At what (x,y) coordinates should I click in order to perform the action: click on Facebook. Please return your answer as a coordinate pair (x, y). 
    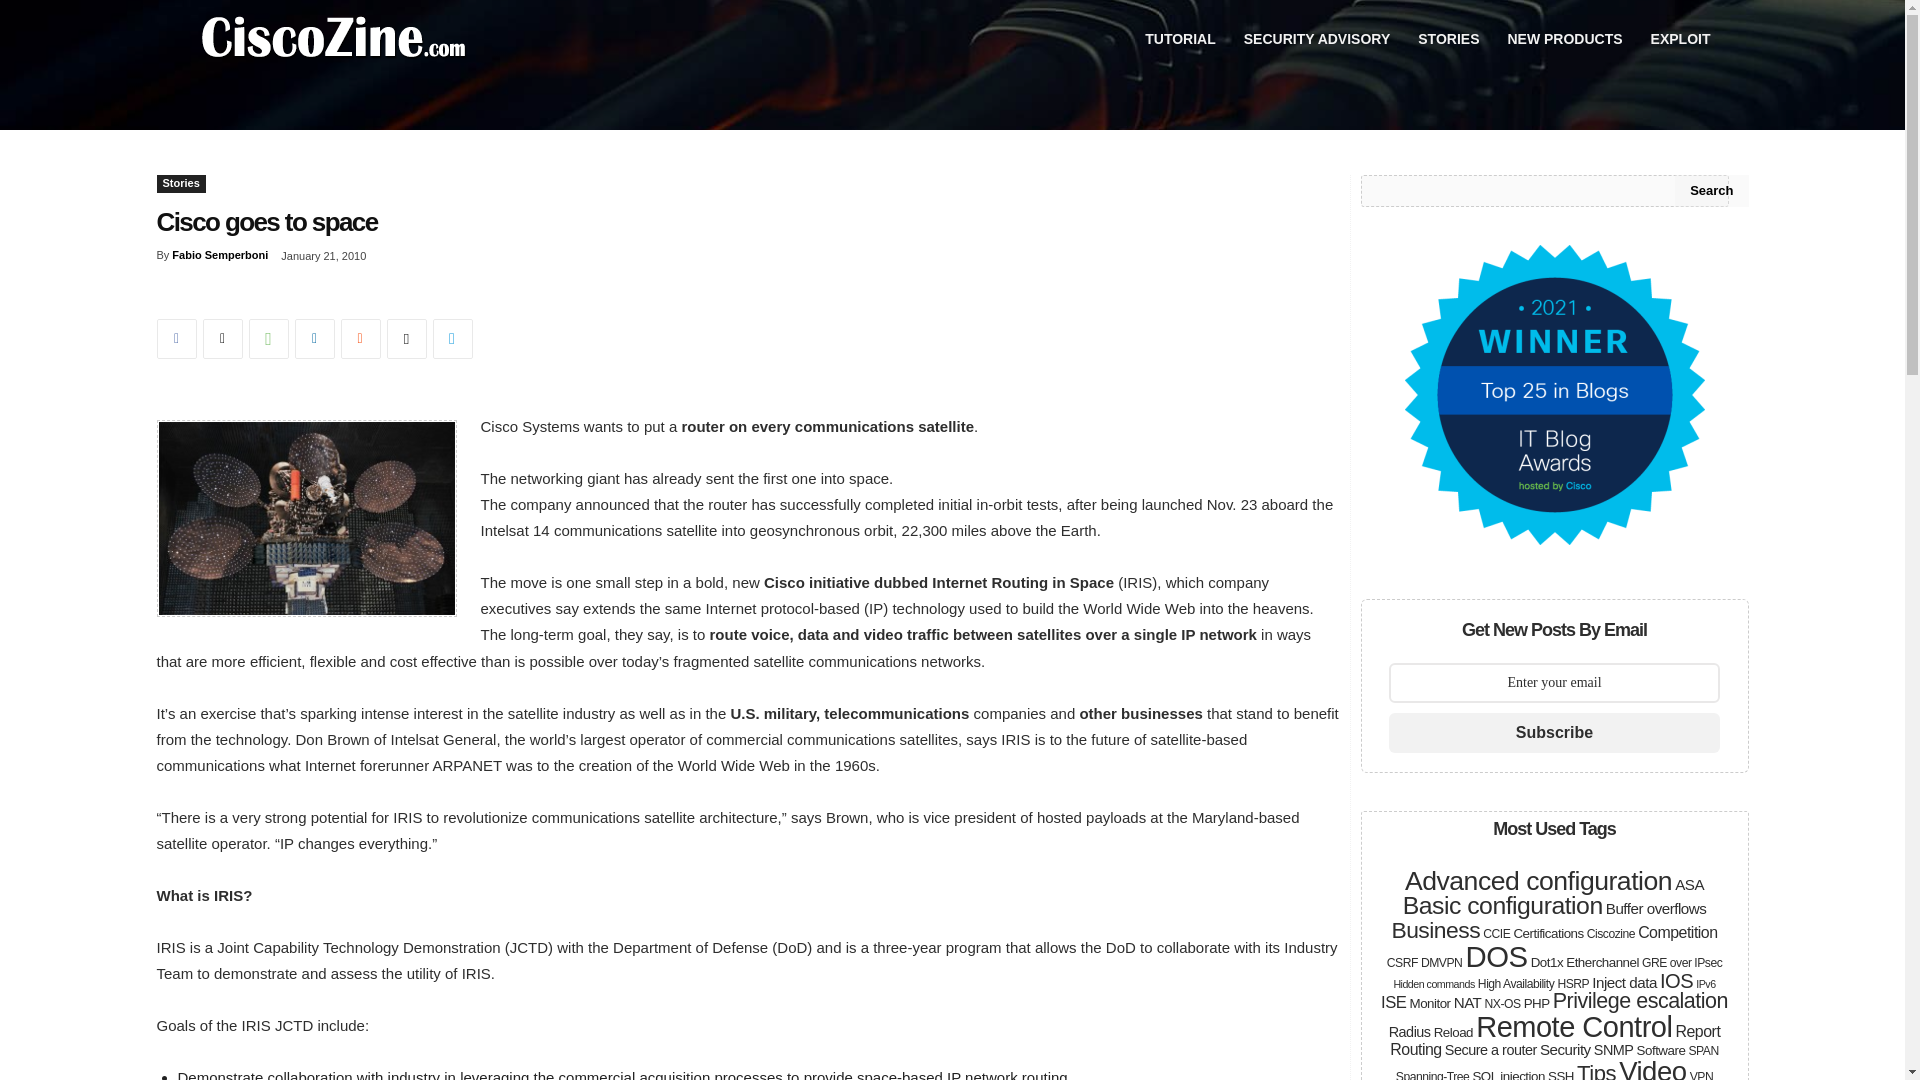
    Looking at the image, I should click on (175, 338).